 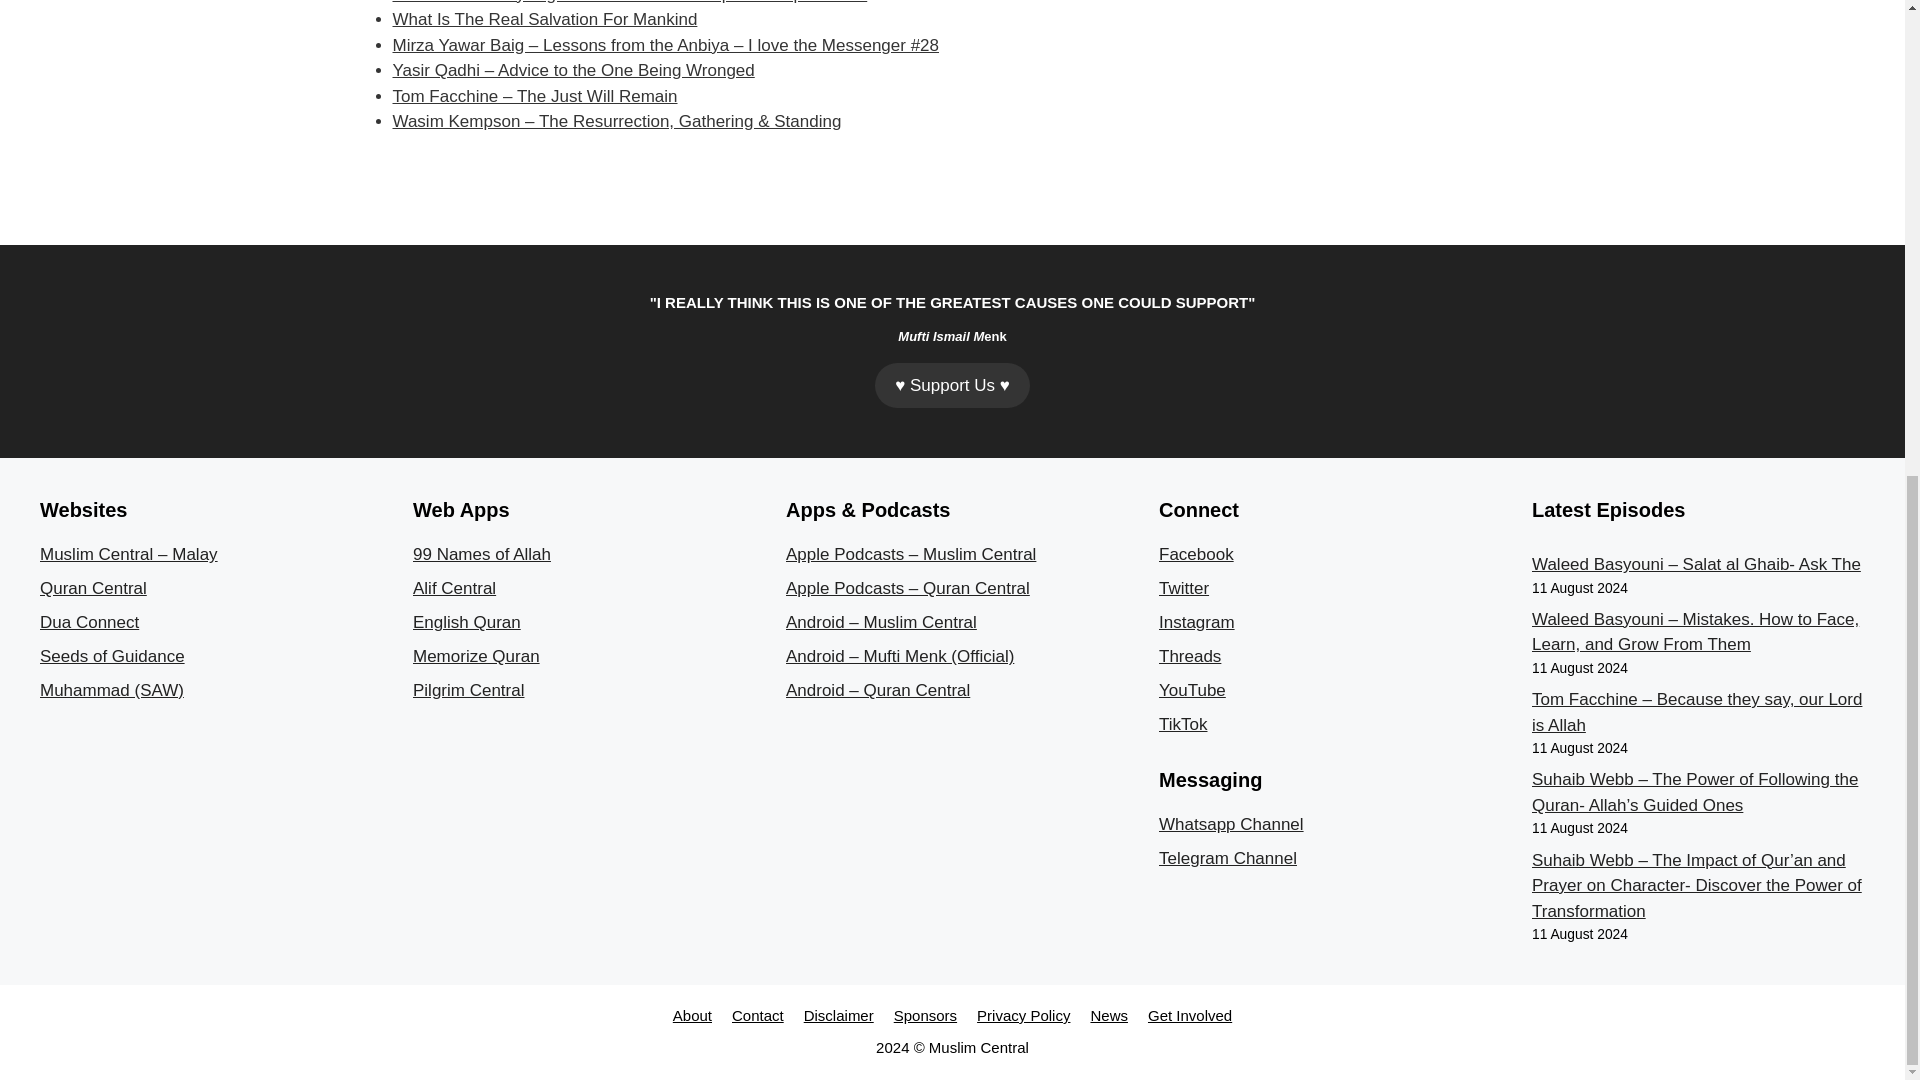 I want to click on 99 Names of Allah, so click(x=482, y=554).